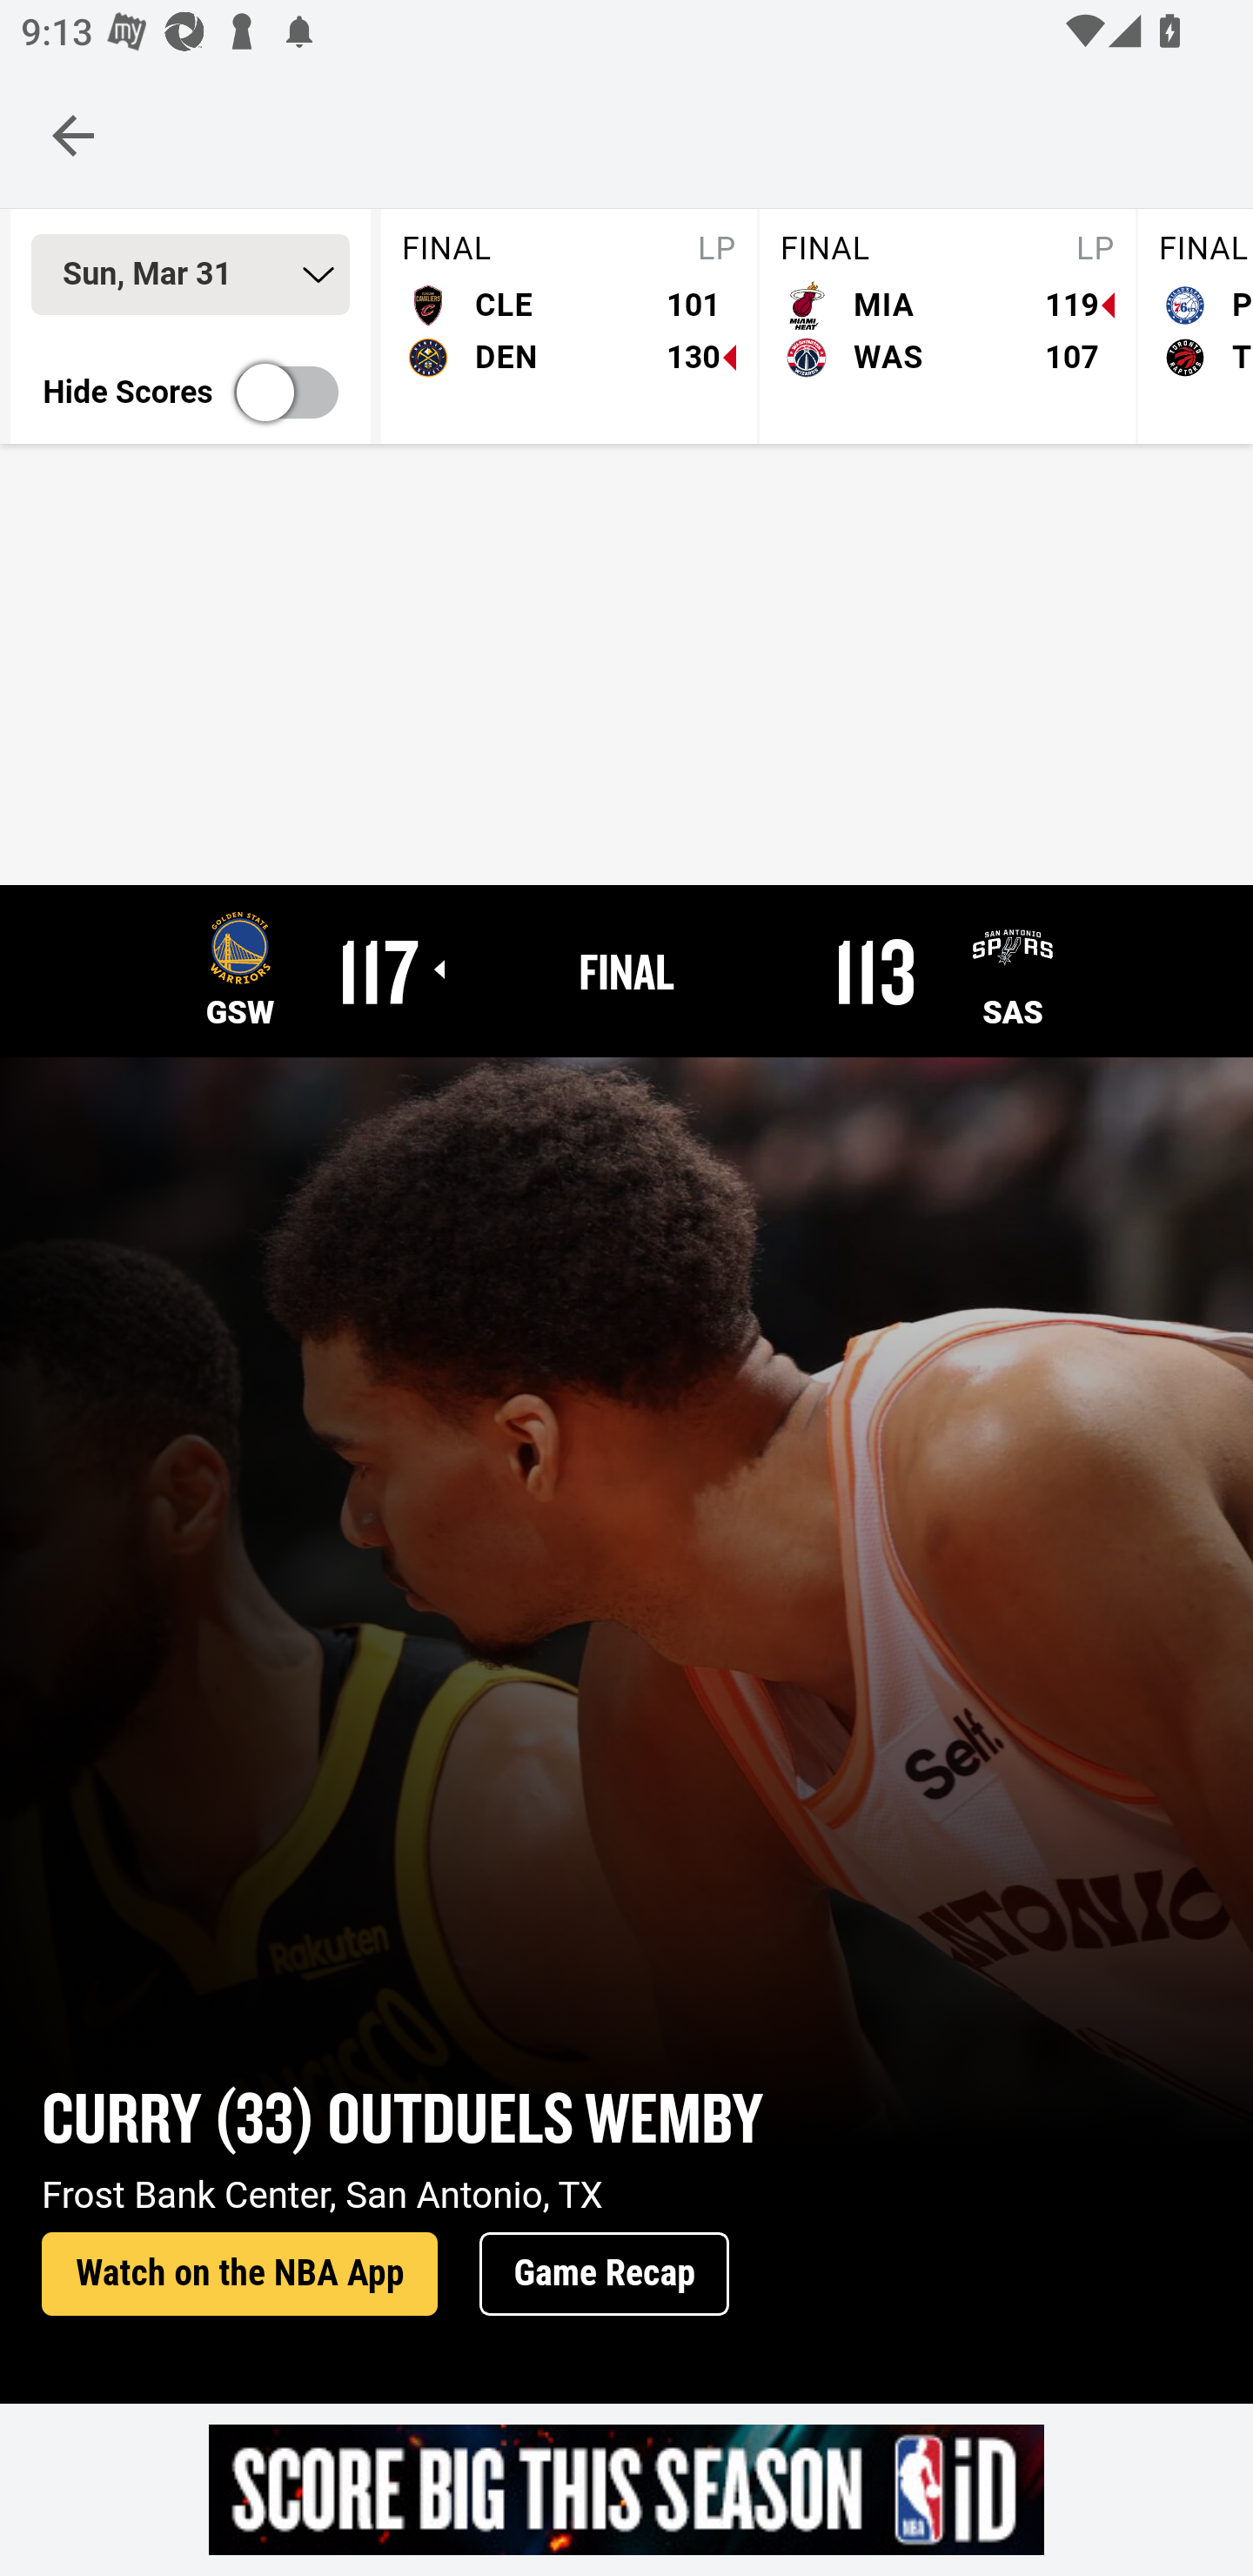 This screenshot has width=1253, height=2576. What do you see at coordinates (604, 2275) in the screenshot?
I see `Game Recap` at bounding box center [604, 2275].